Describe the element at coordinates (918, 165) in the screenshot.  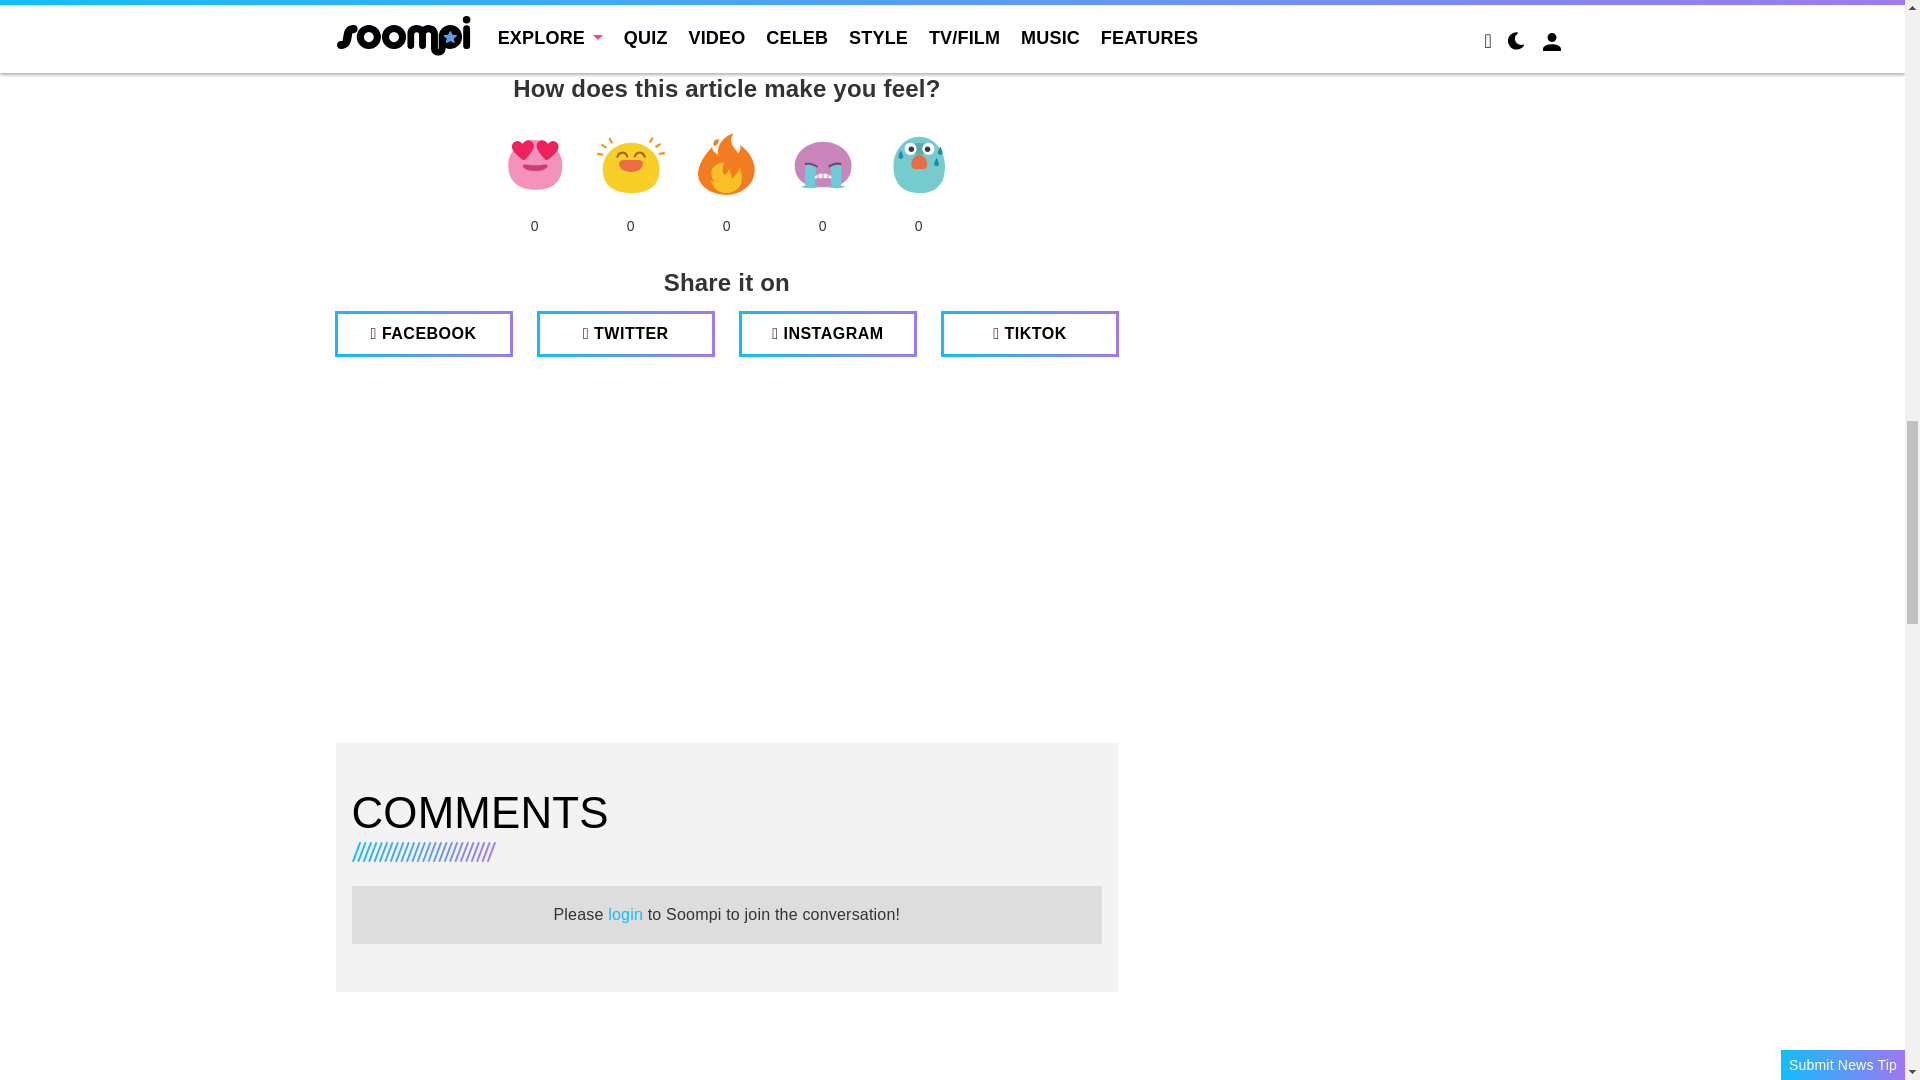
I see `OMG` at that location.